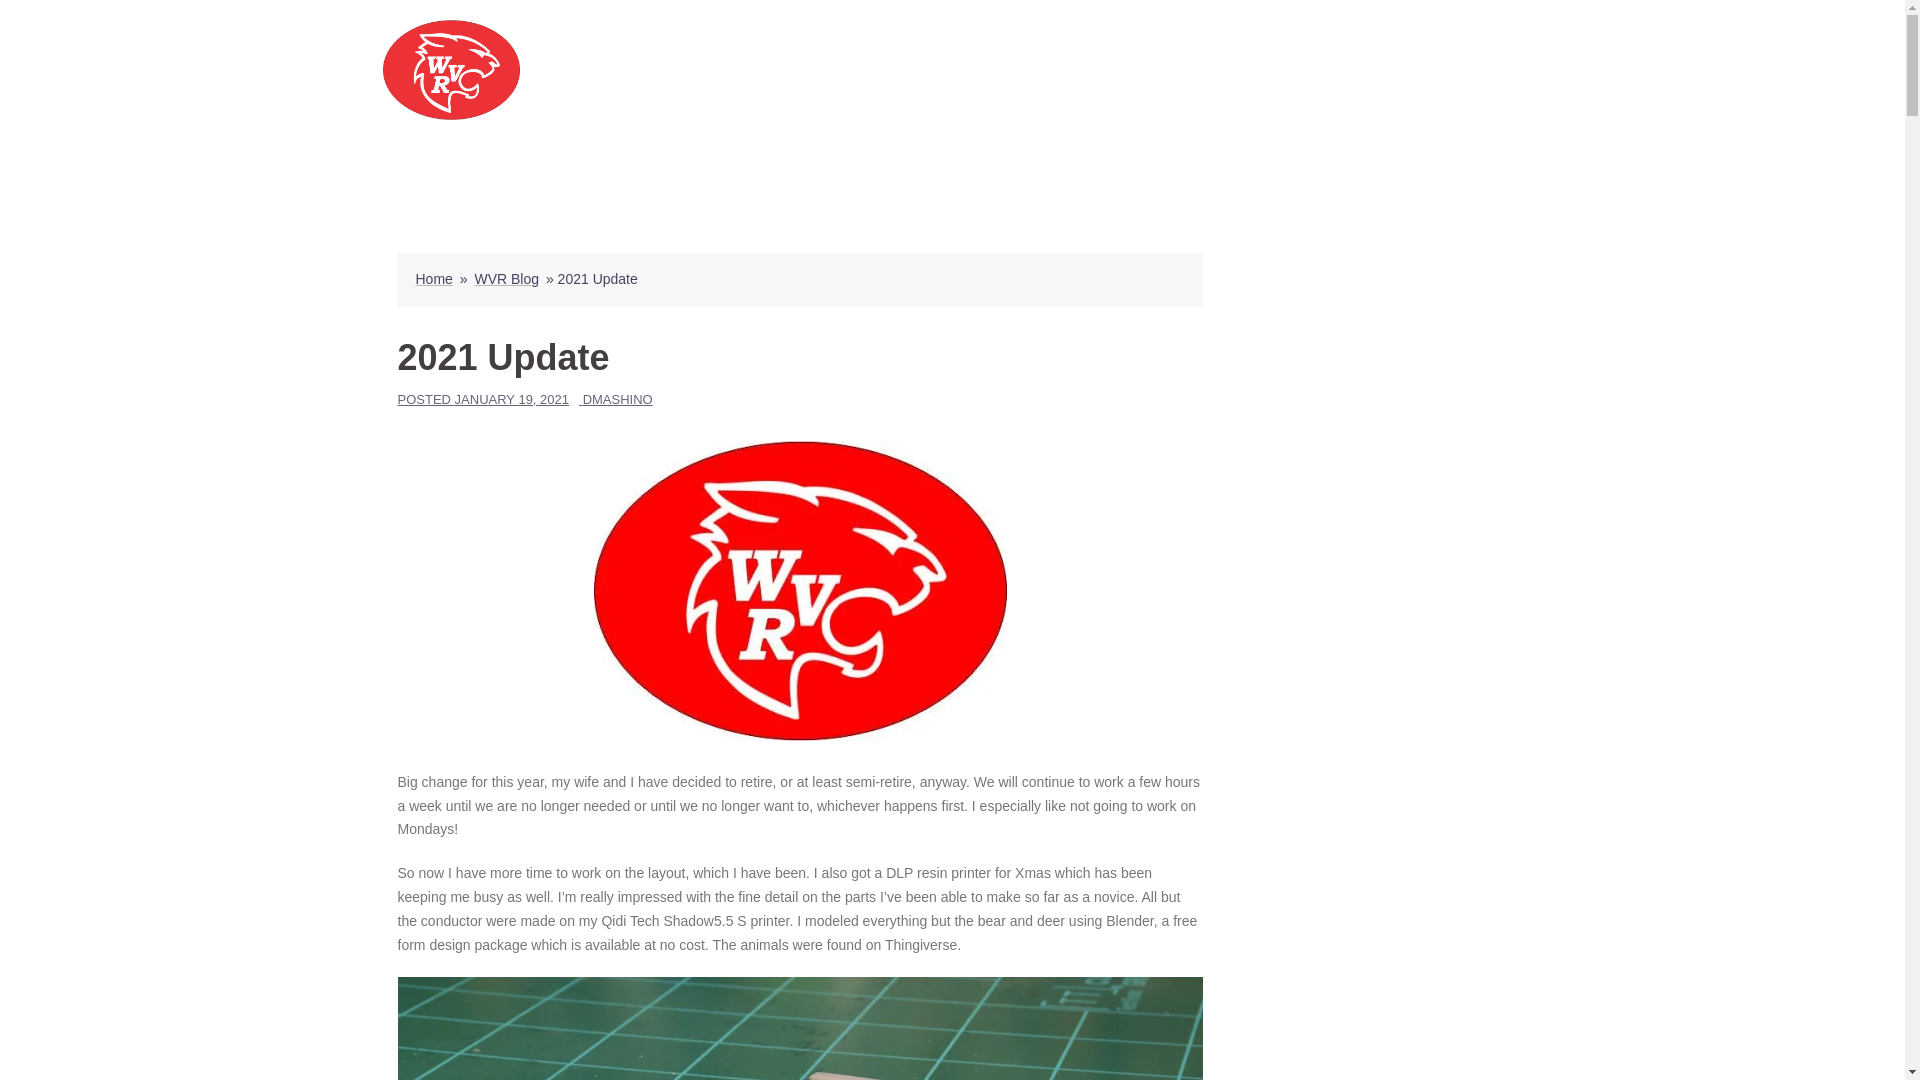  I want to click on My AP Journey, so click(1308, 70).